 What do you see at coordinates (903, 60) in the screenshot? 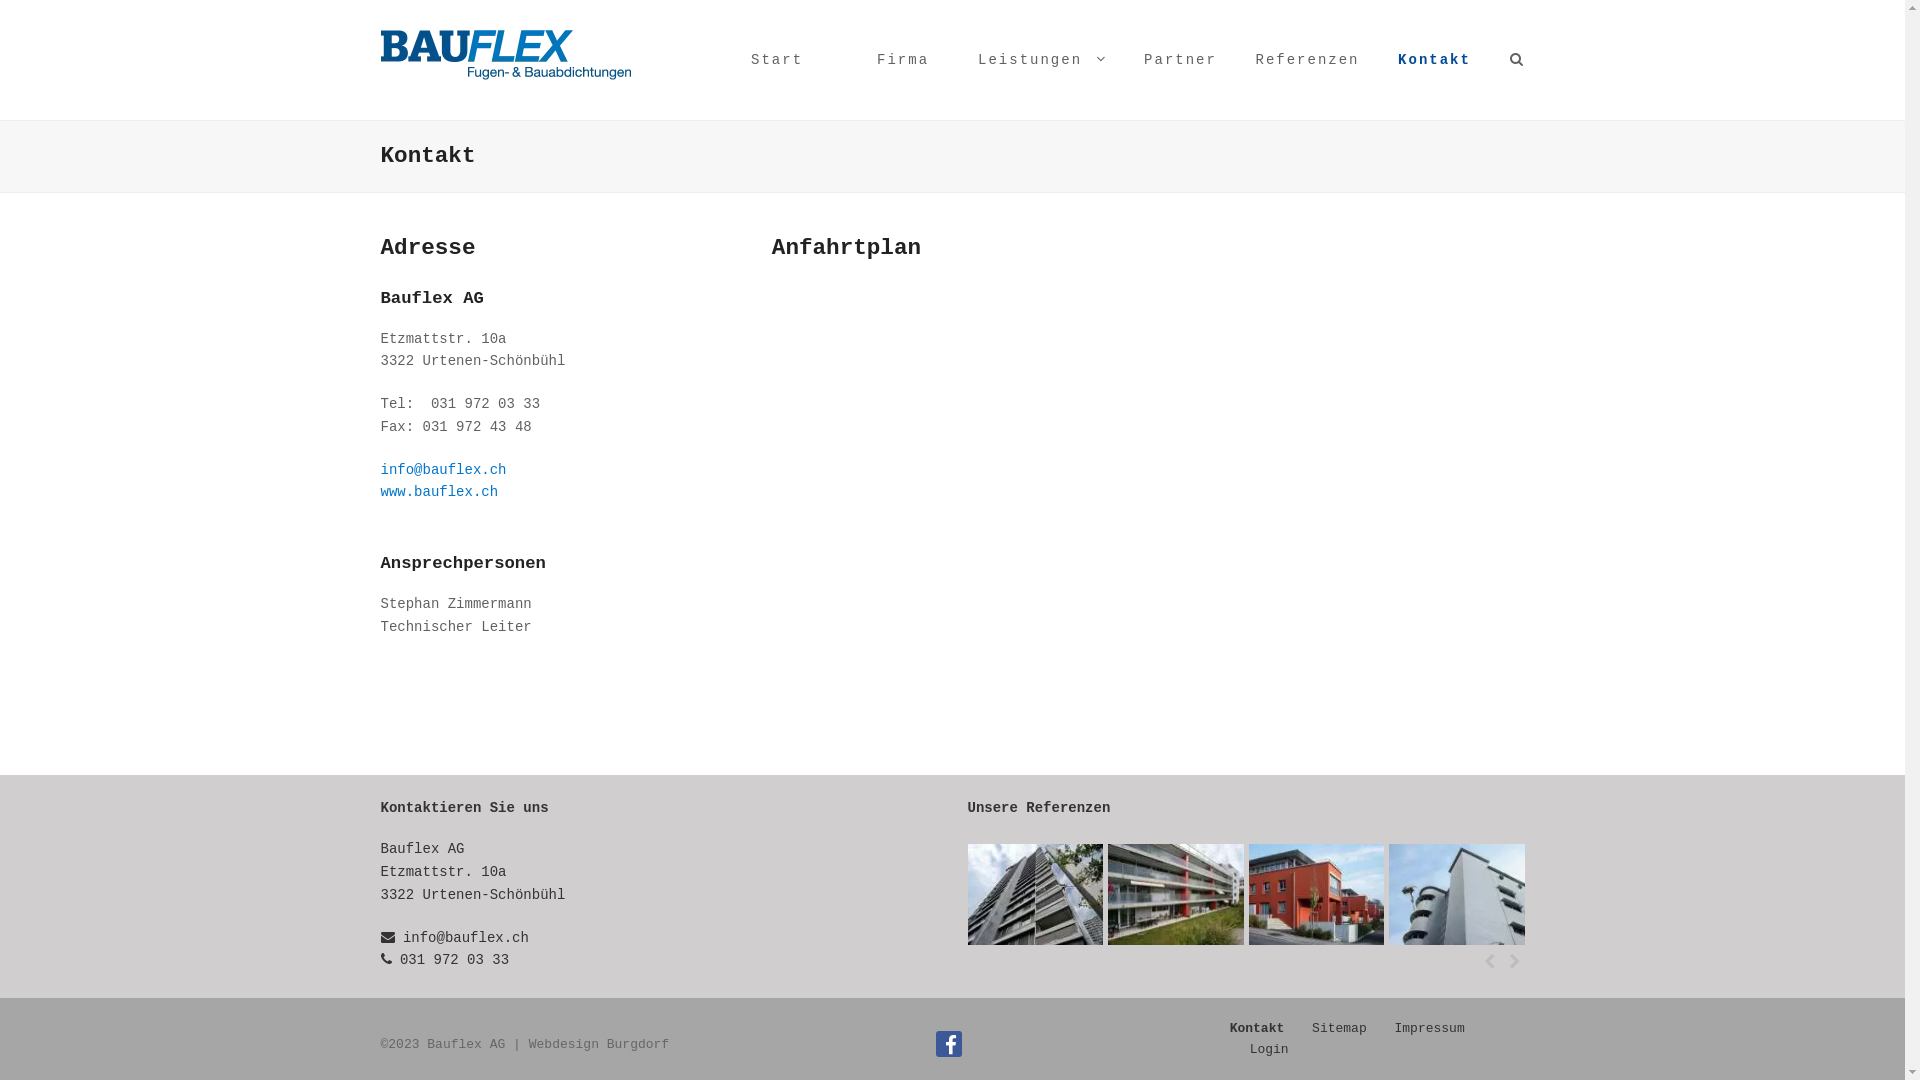
I see `Firma` at bounding box center [903, 60].